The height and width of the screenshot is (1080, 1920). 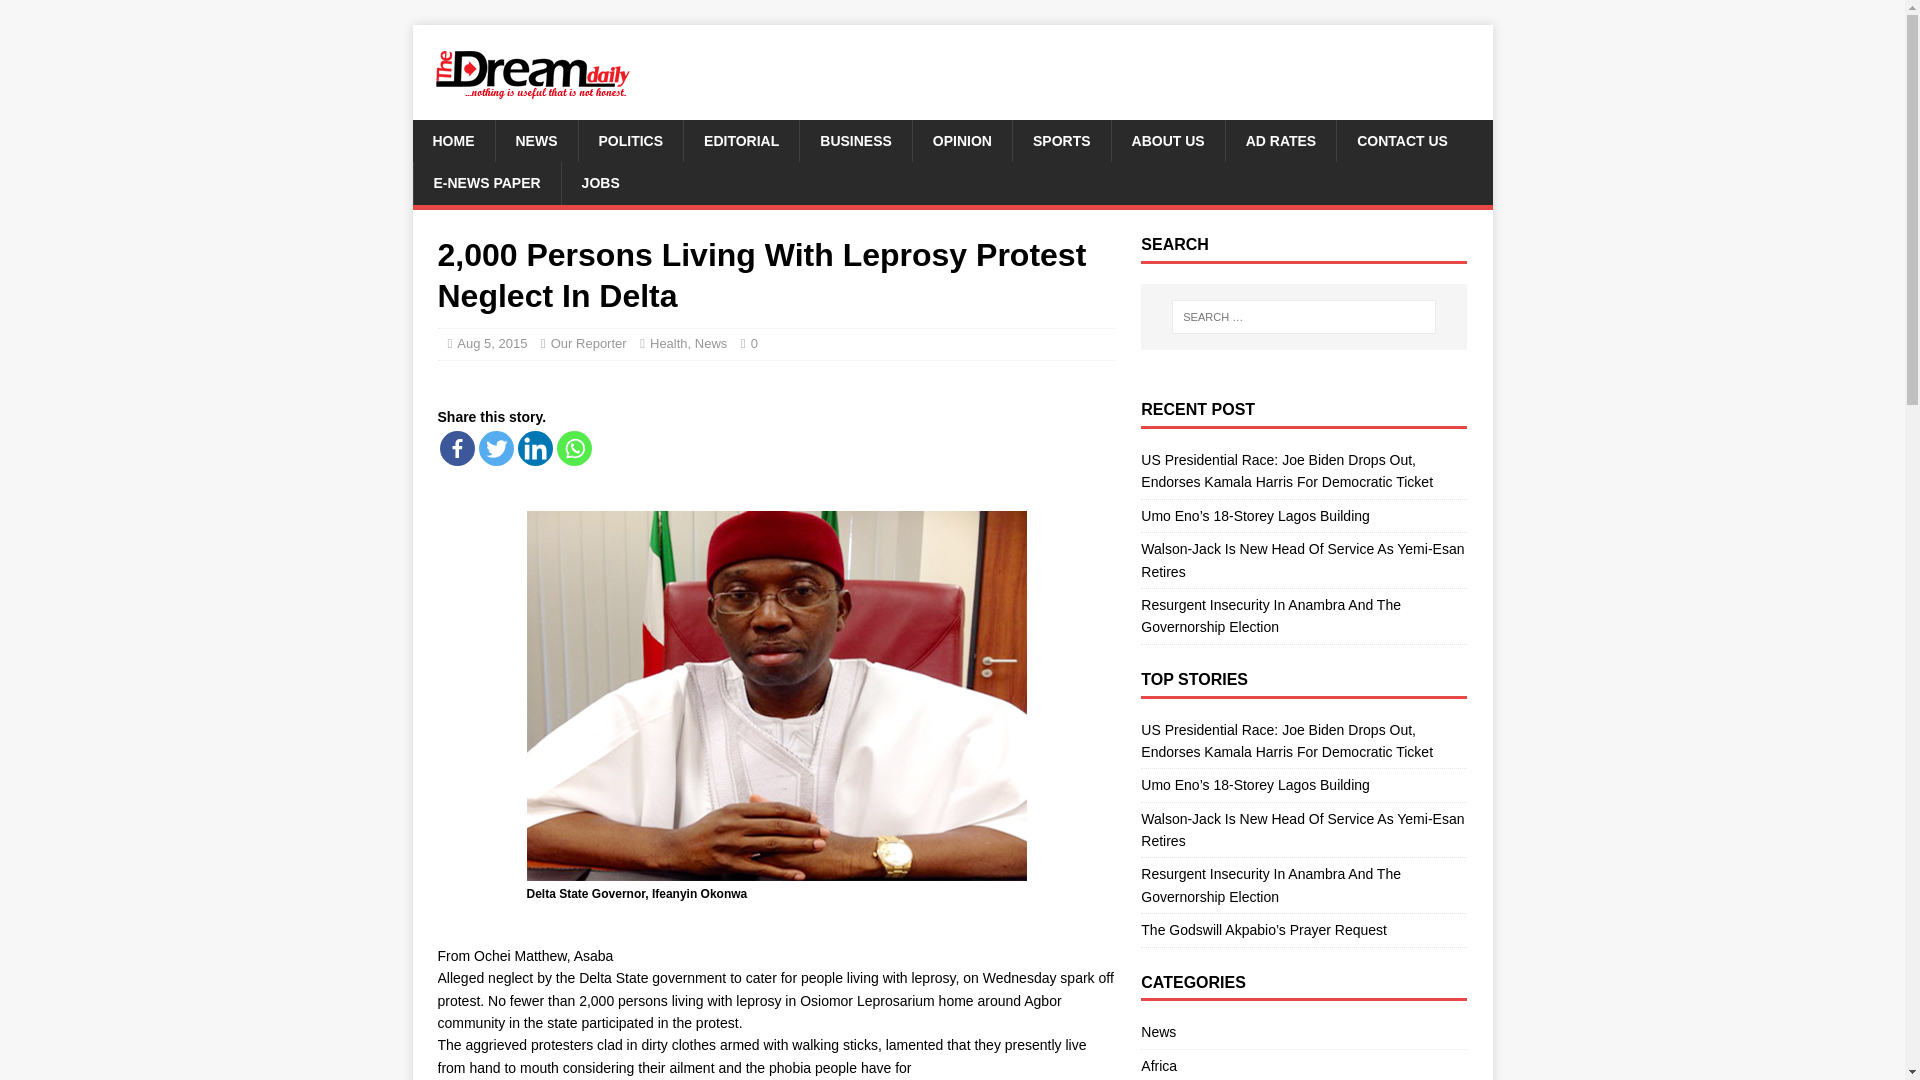 What do you see at coordinates (668, 343) in the screenshot?
I see `Health` at bounding box center [668, 343].